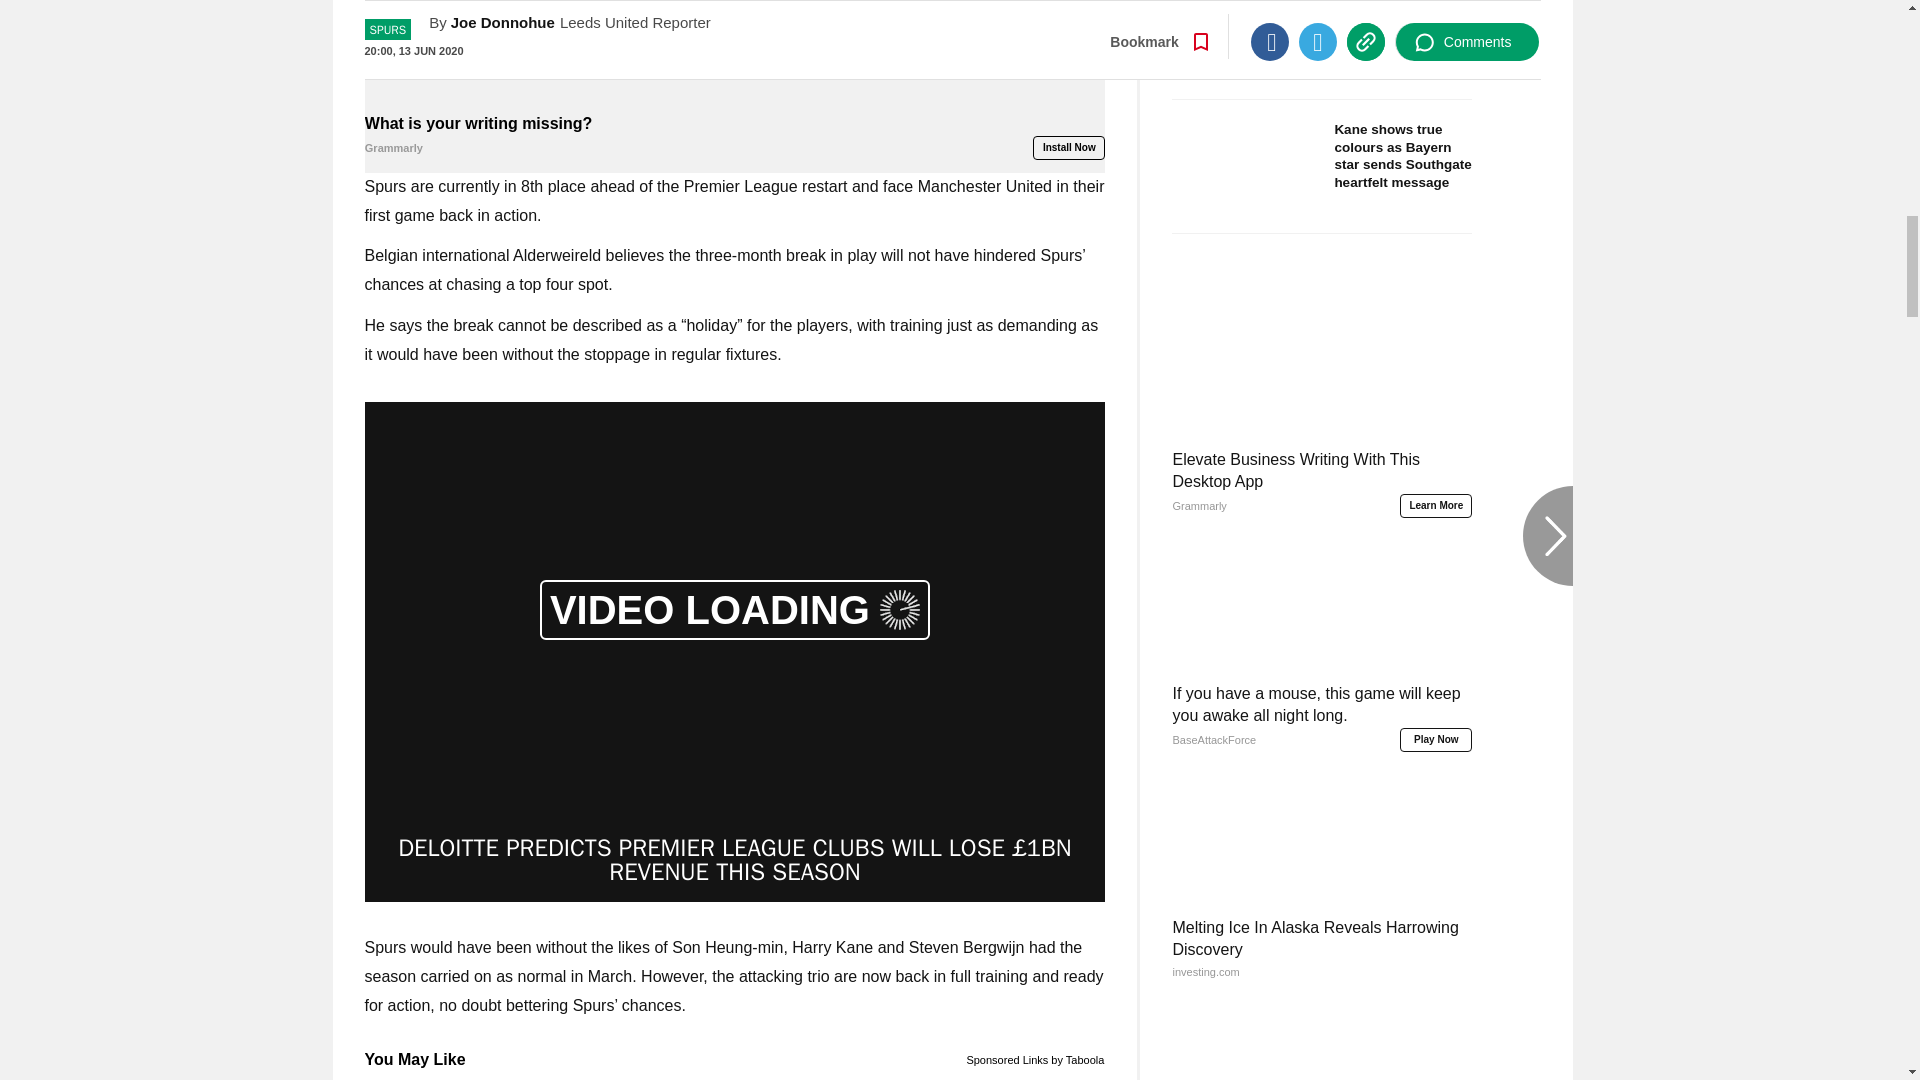 The width and height of the screenshot is (1920, 1080). I want to click on What is your writing missing?, so click(734, 54).